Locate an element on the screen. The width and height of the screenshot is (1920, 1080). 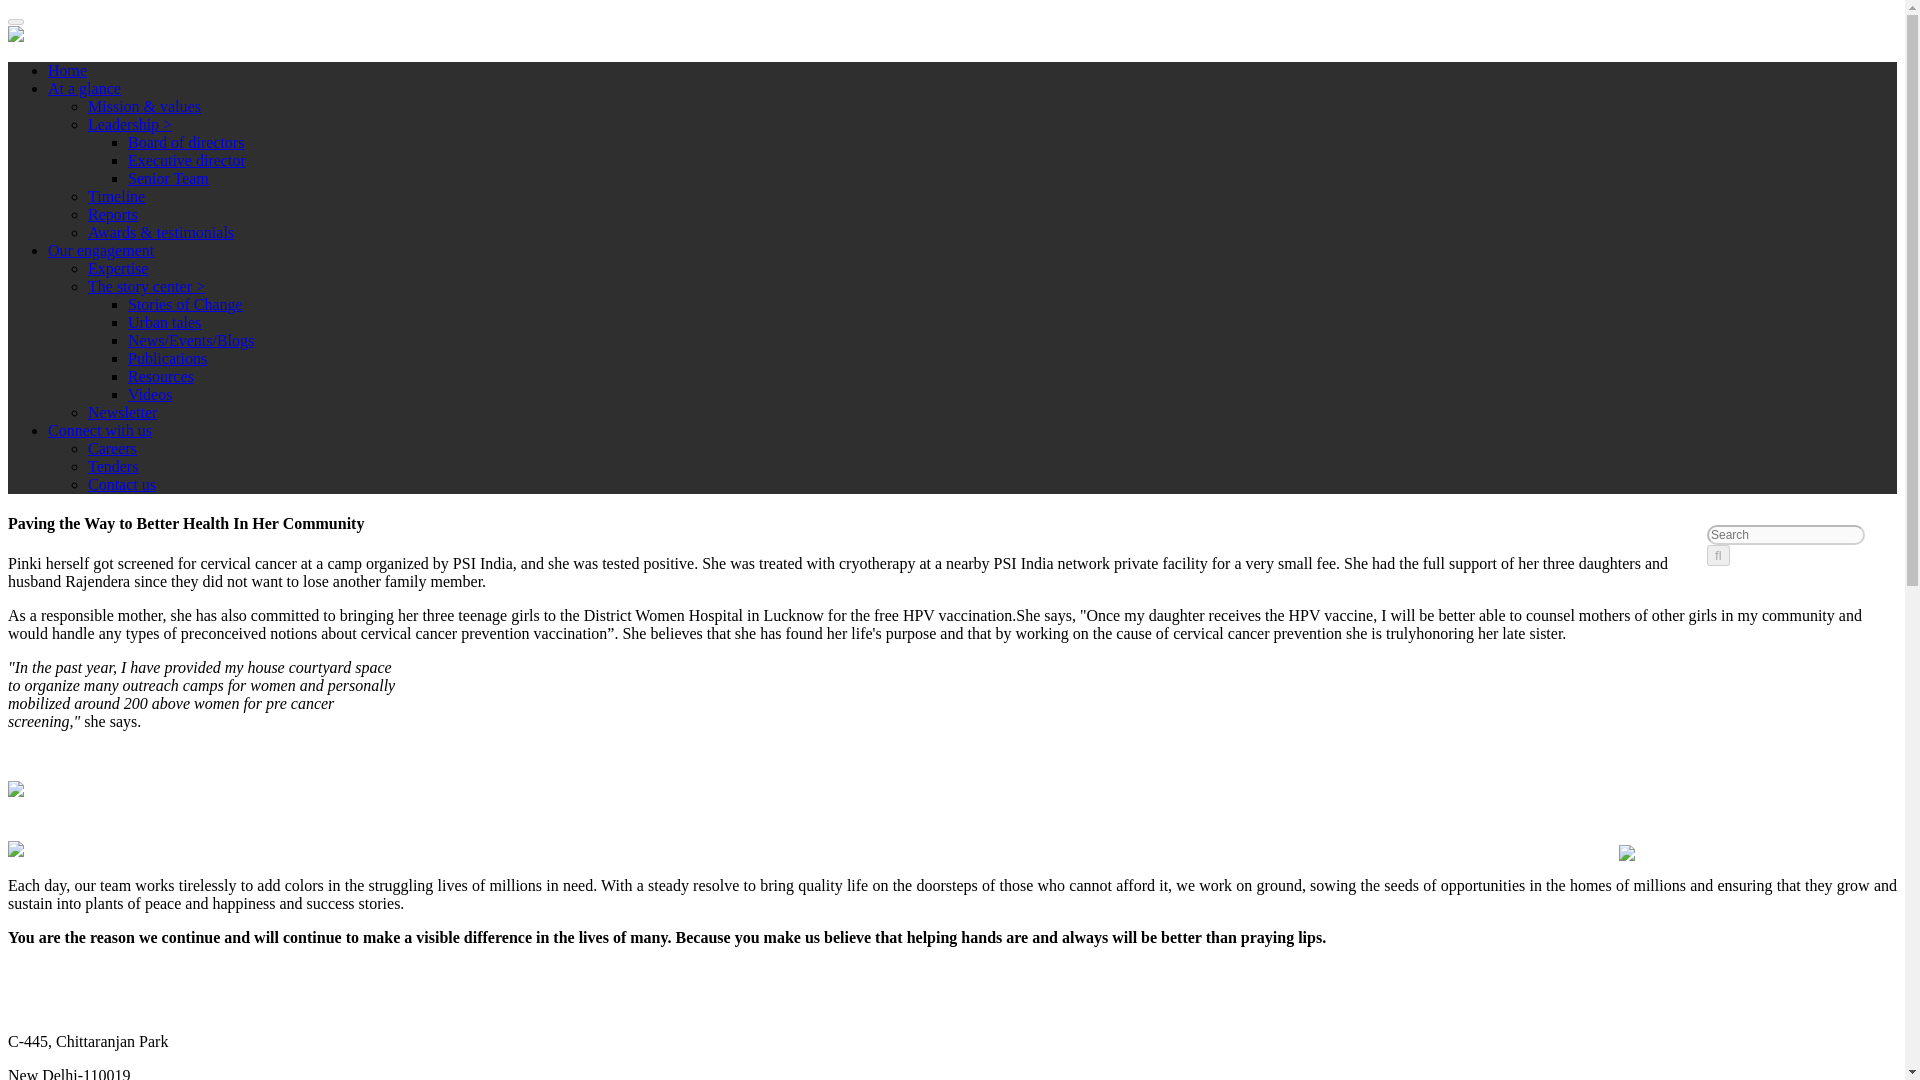
Timeline is located at coordinates (116, 196).